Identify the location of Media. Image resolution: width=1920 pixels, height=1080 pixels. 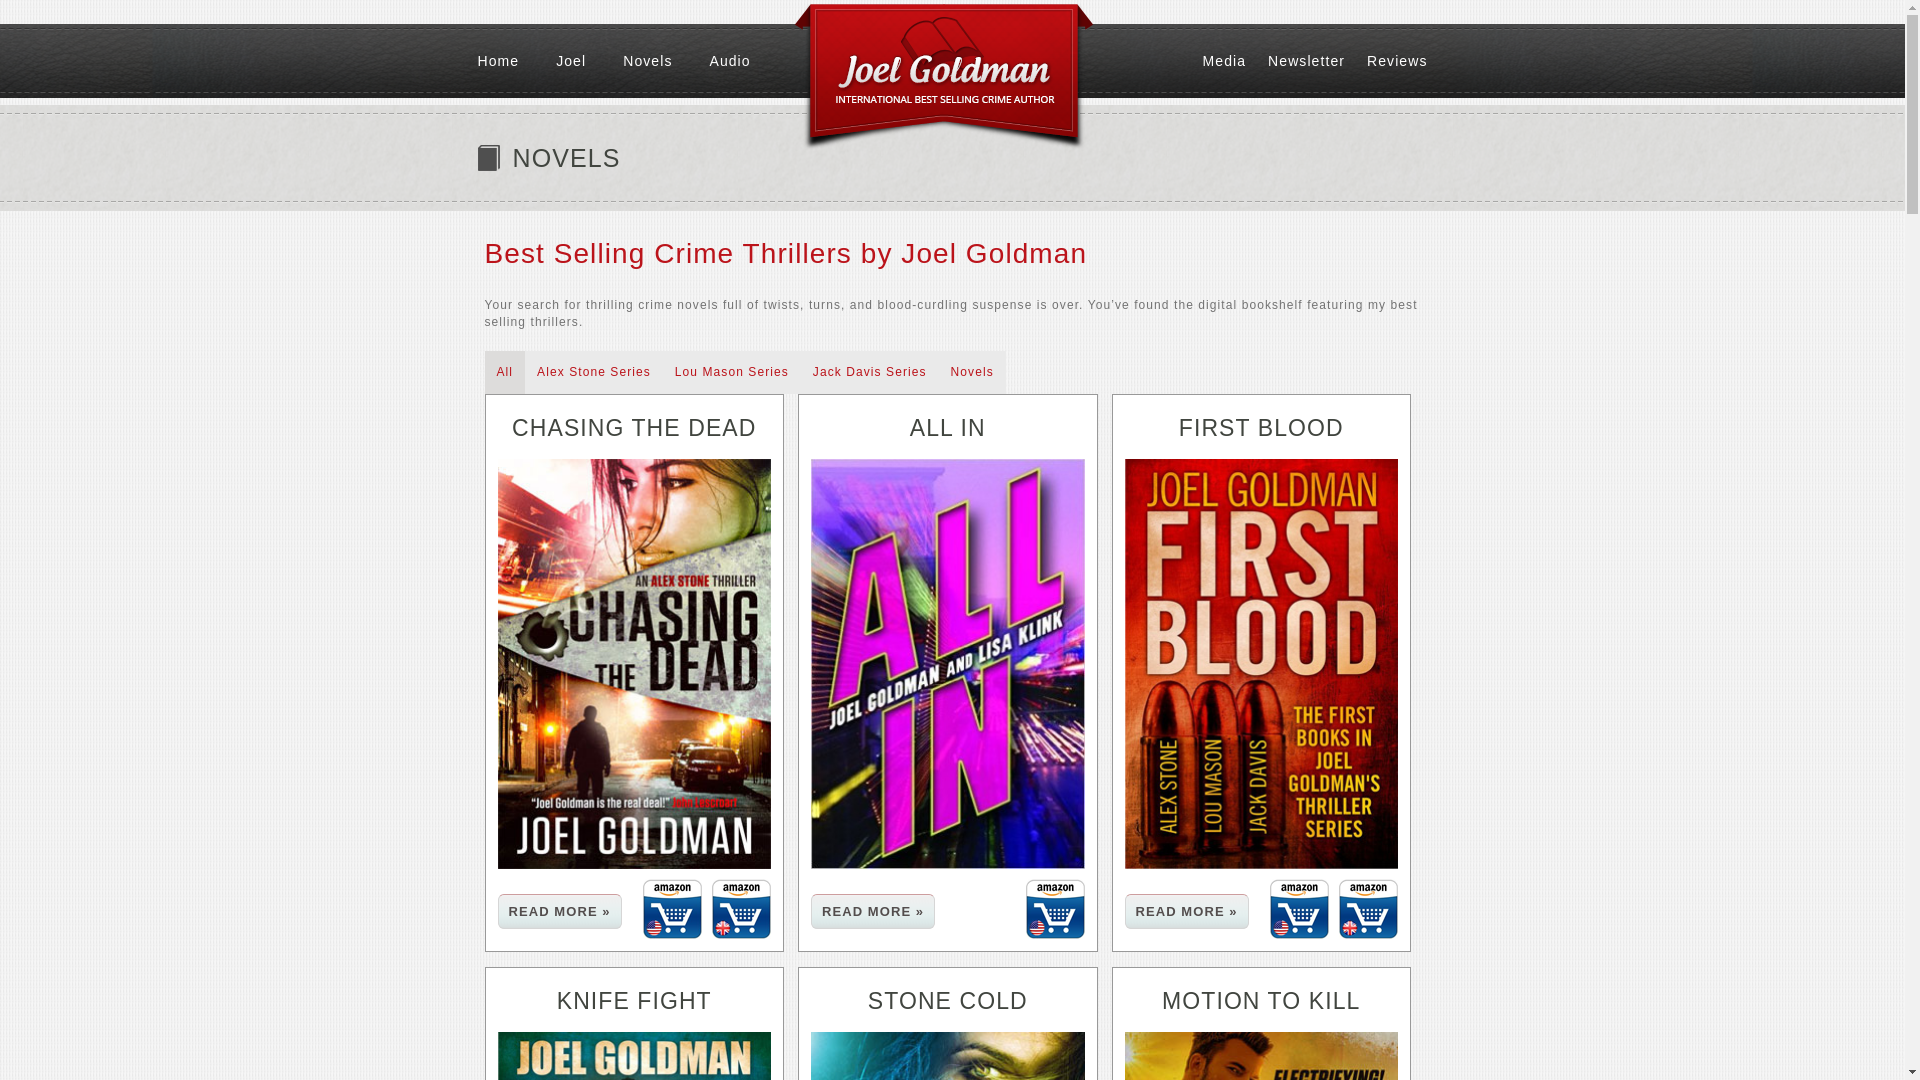
(1236, 60).